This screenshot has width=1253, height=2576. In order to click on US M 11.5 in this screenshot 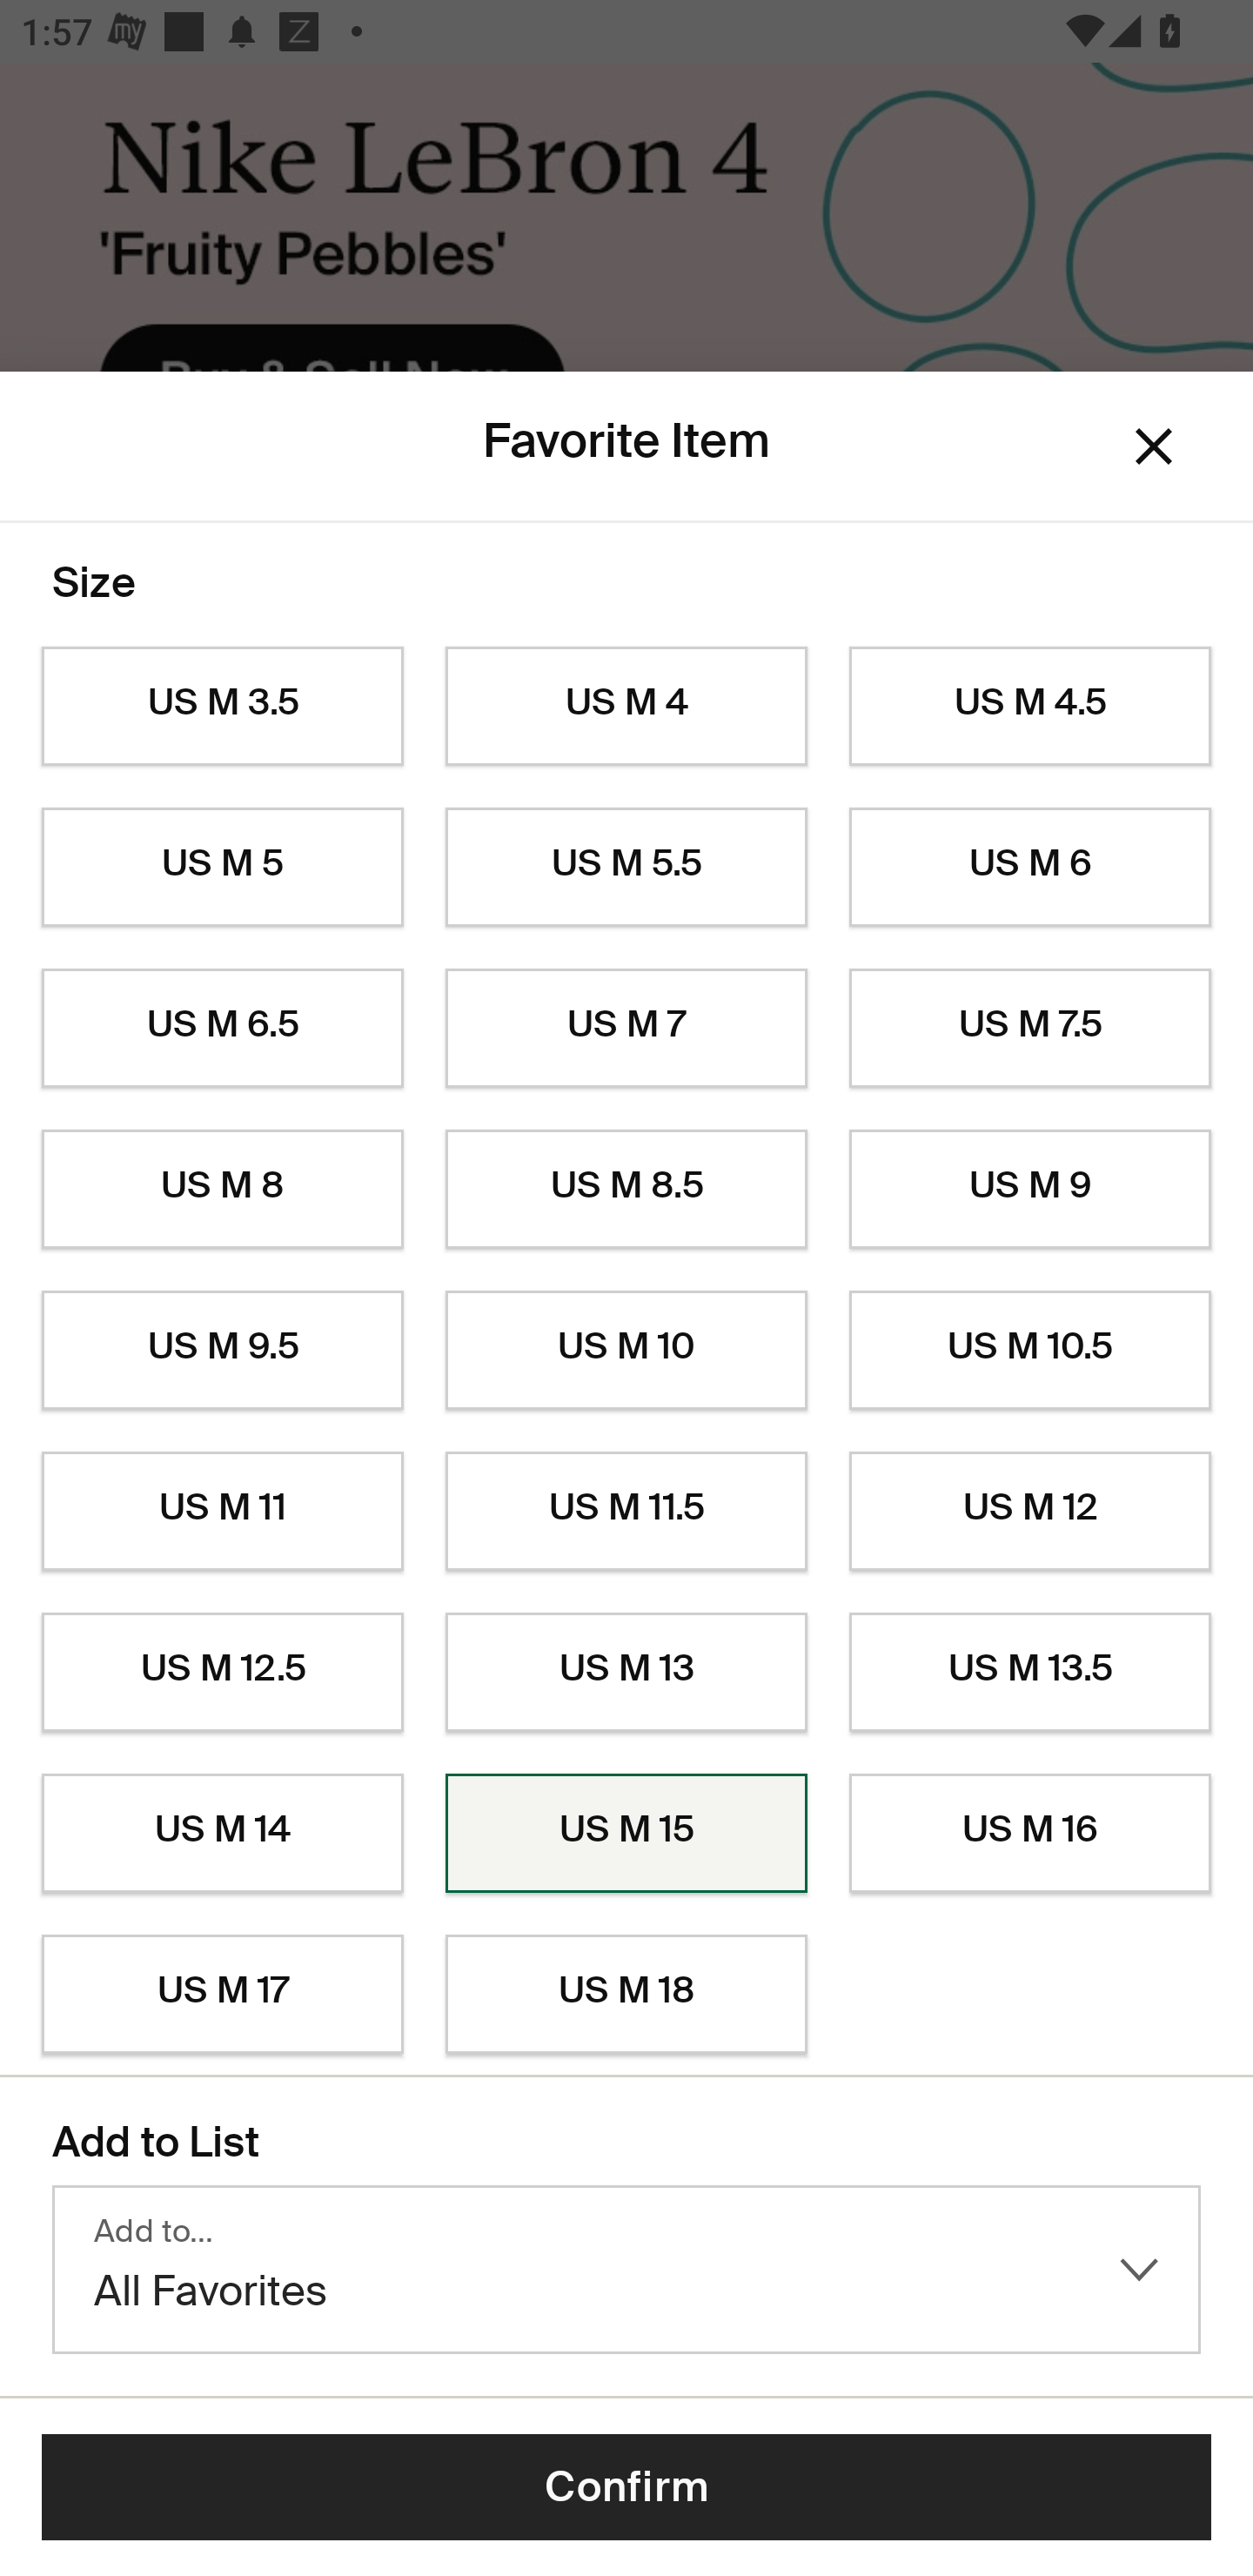, I will do `click(626, 1511)`.